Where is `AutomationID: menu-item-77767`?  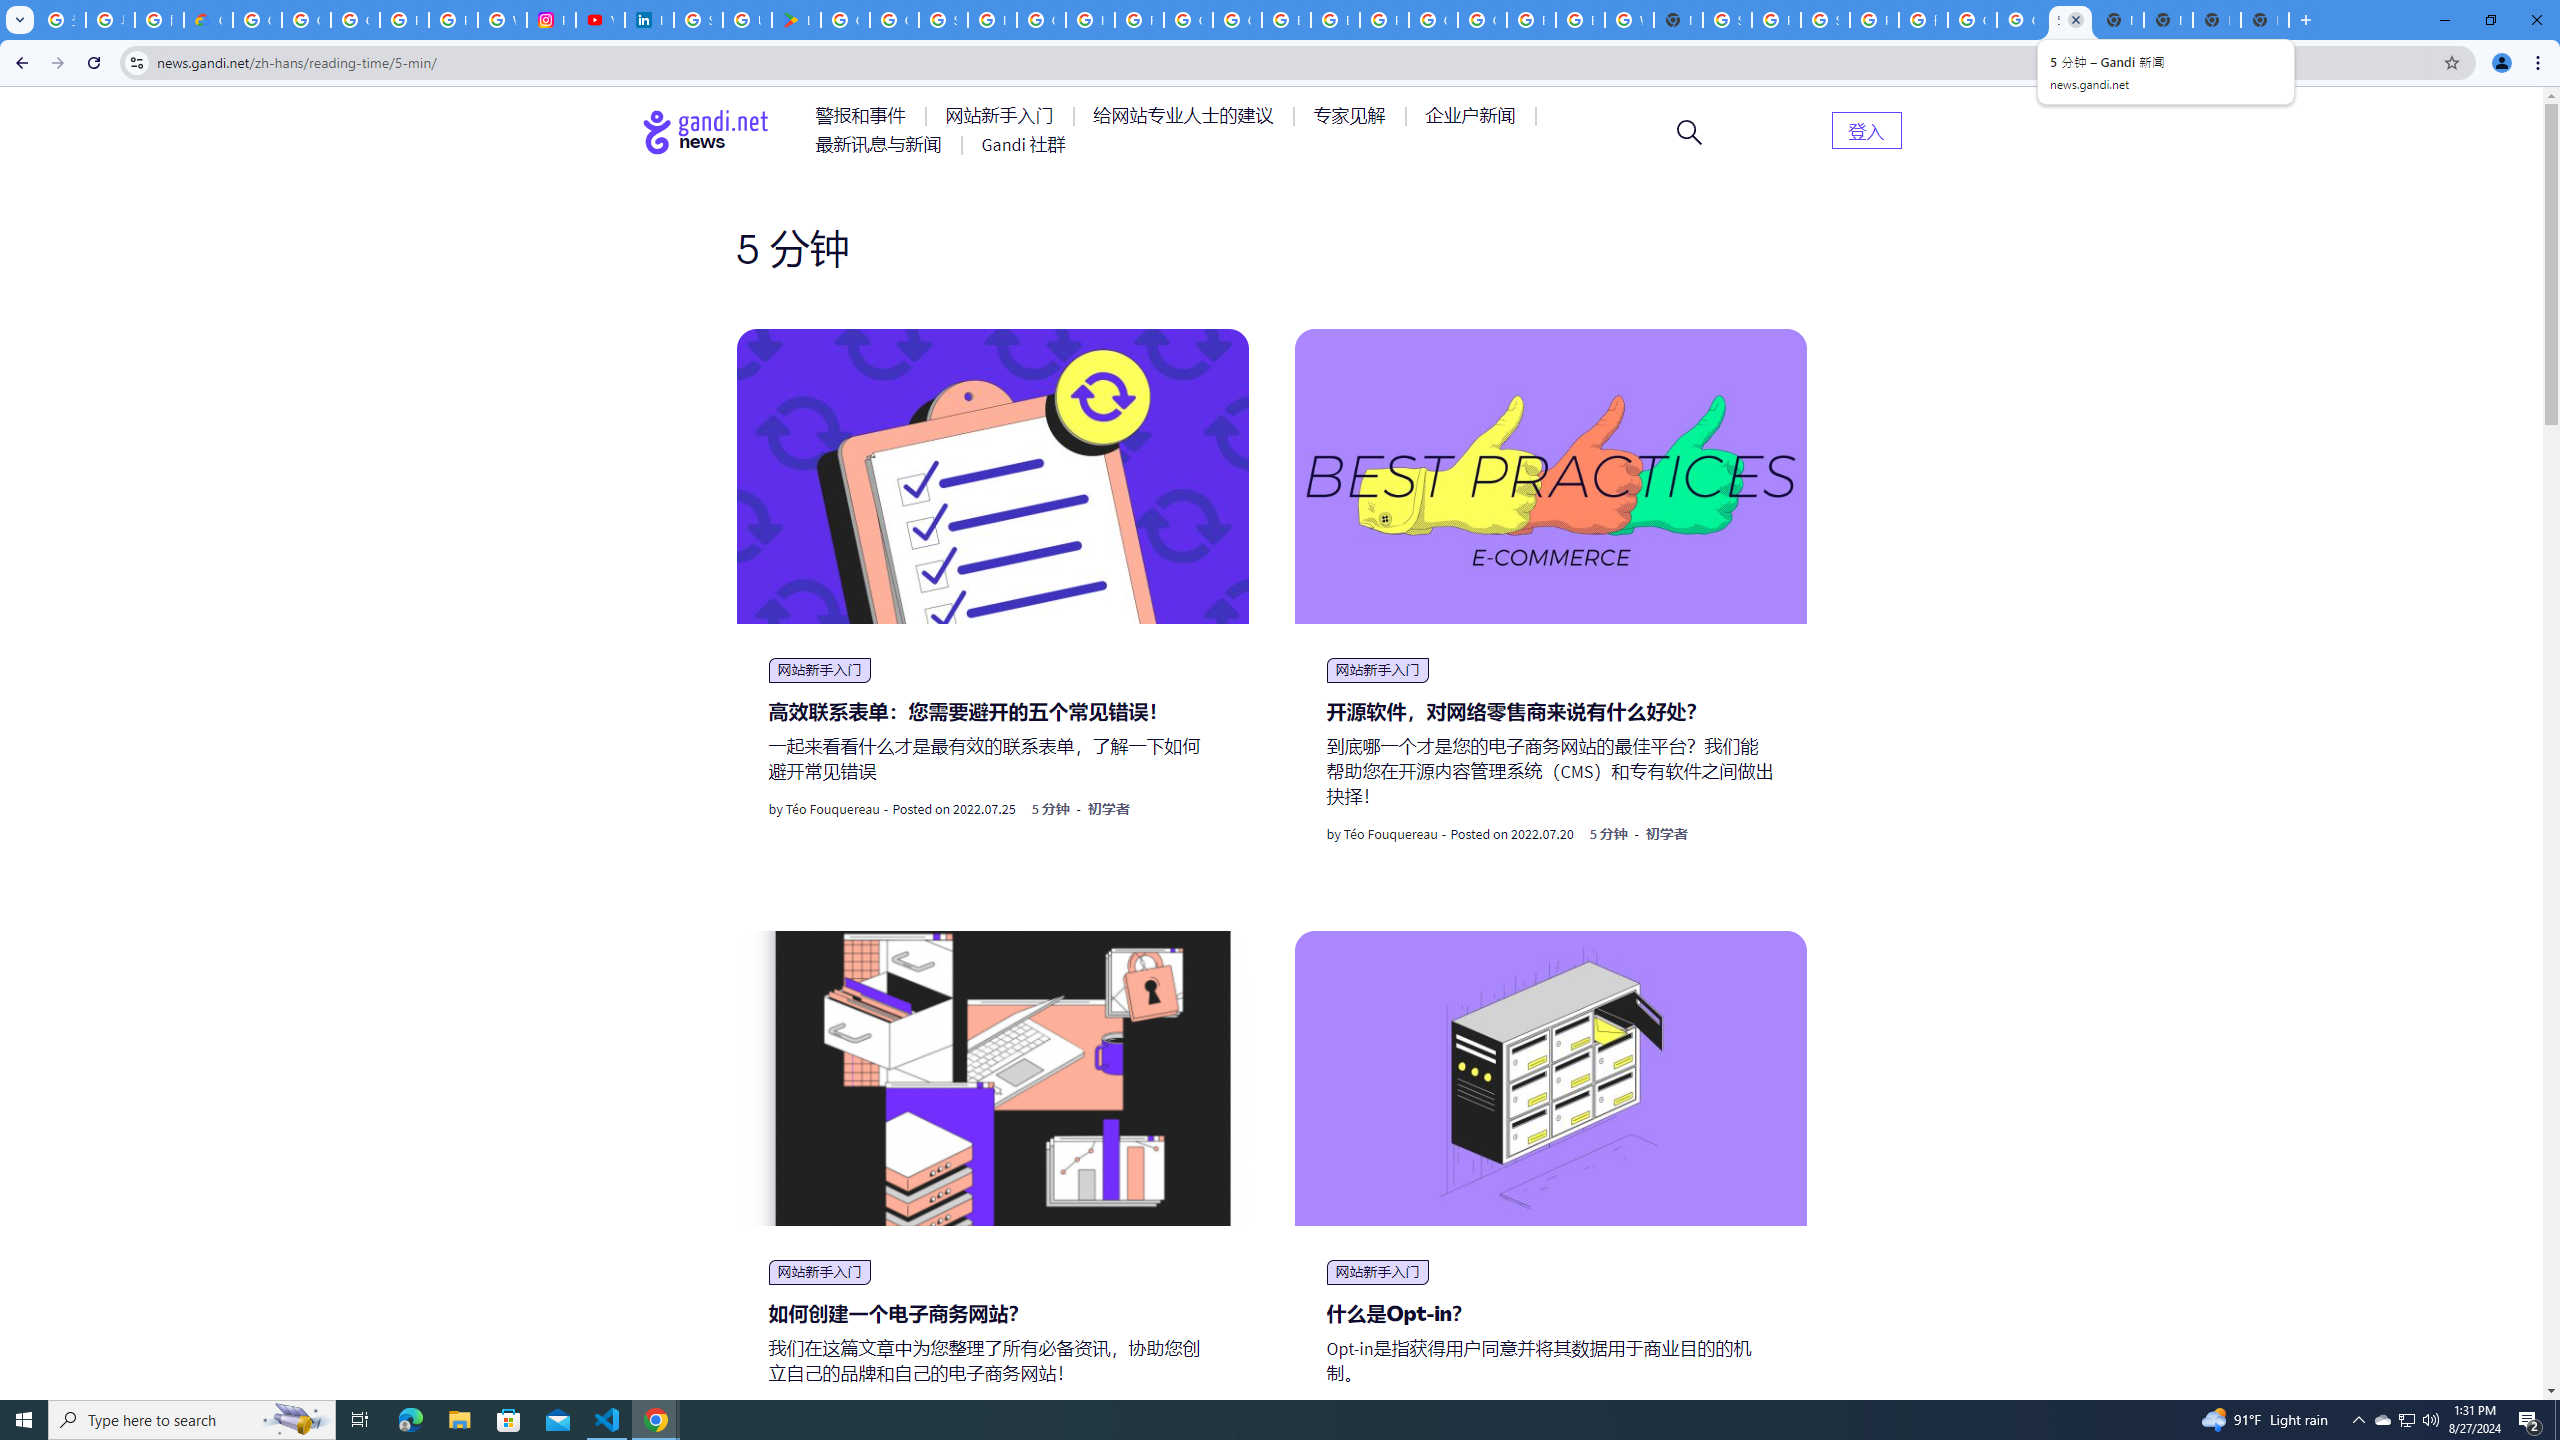
AutomationID: menu-item-77767 is located at coordinates (1024, 144).